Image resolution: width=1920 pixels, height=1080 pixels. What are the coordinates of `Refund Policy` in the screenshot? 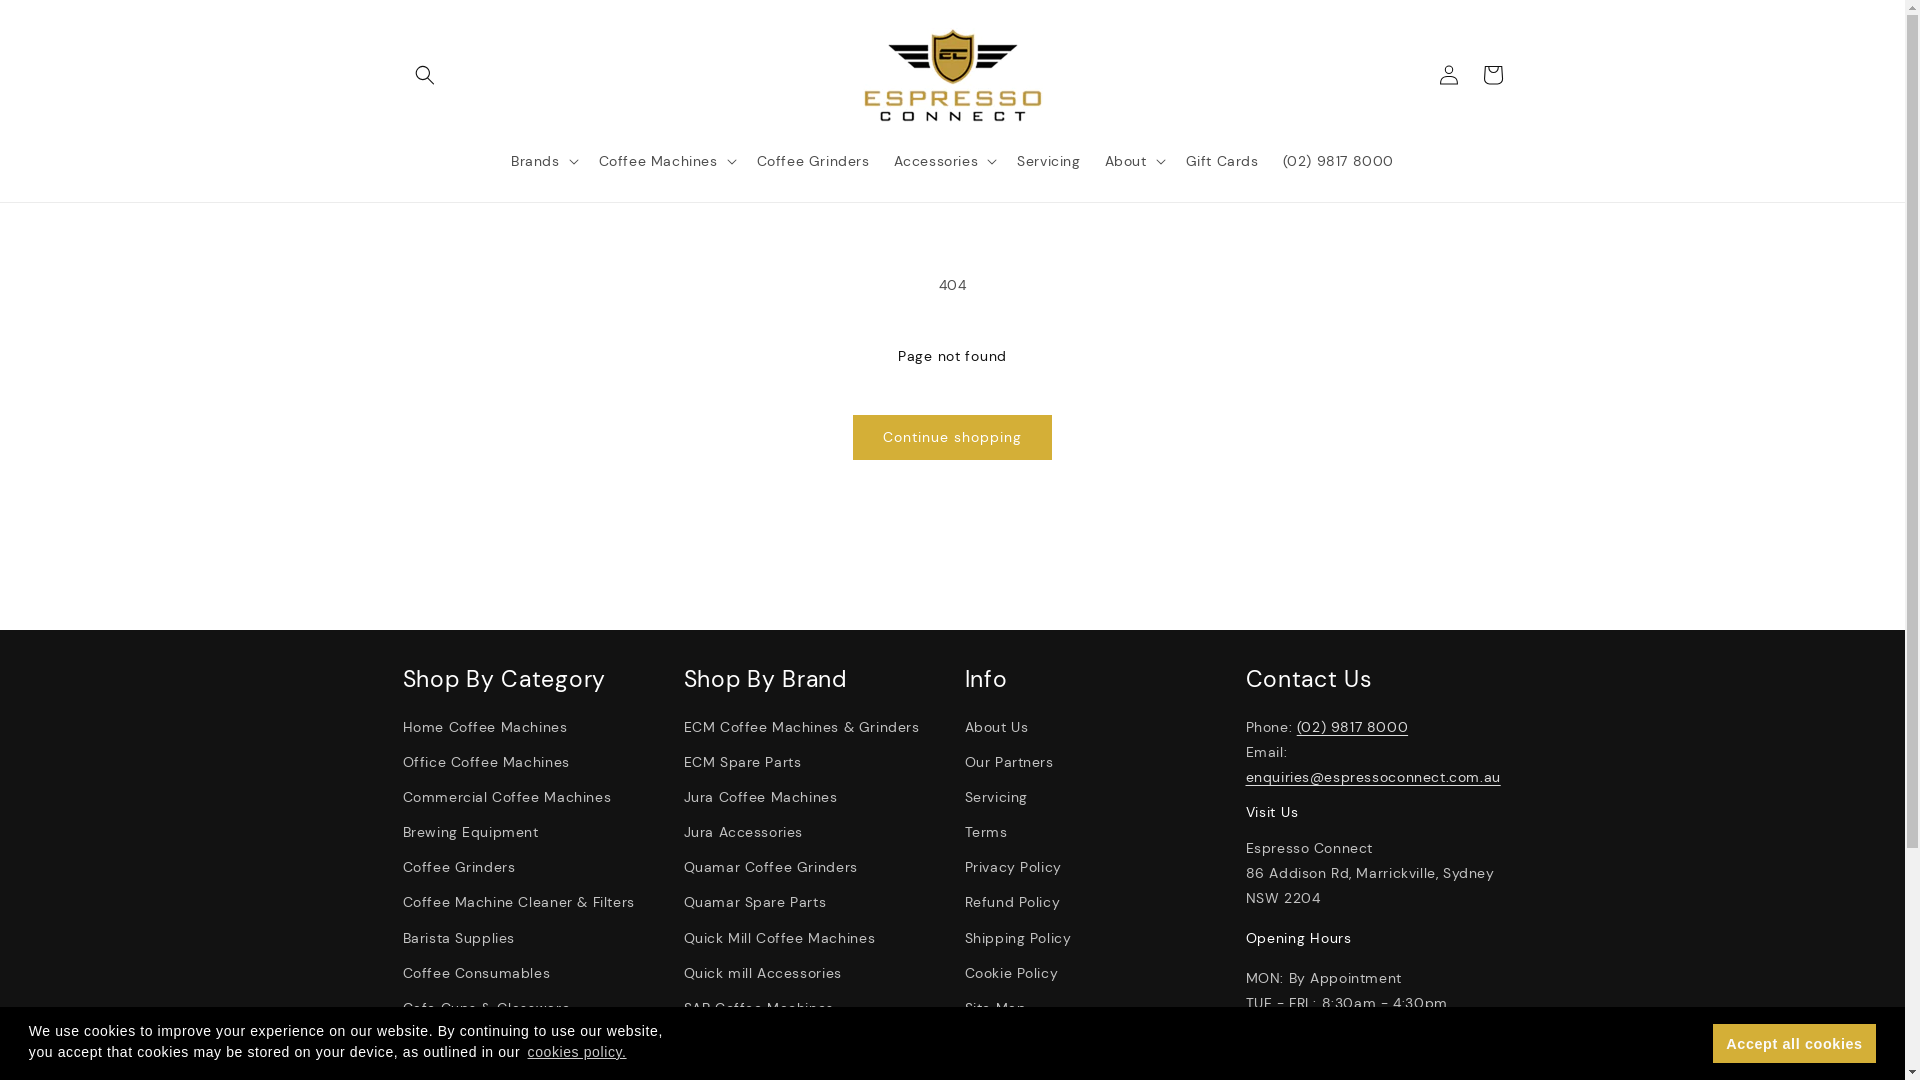 It's located at (1012, 902).